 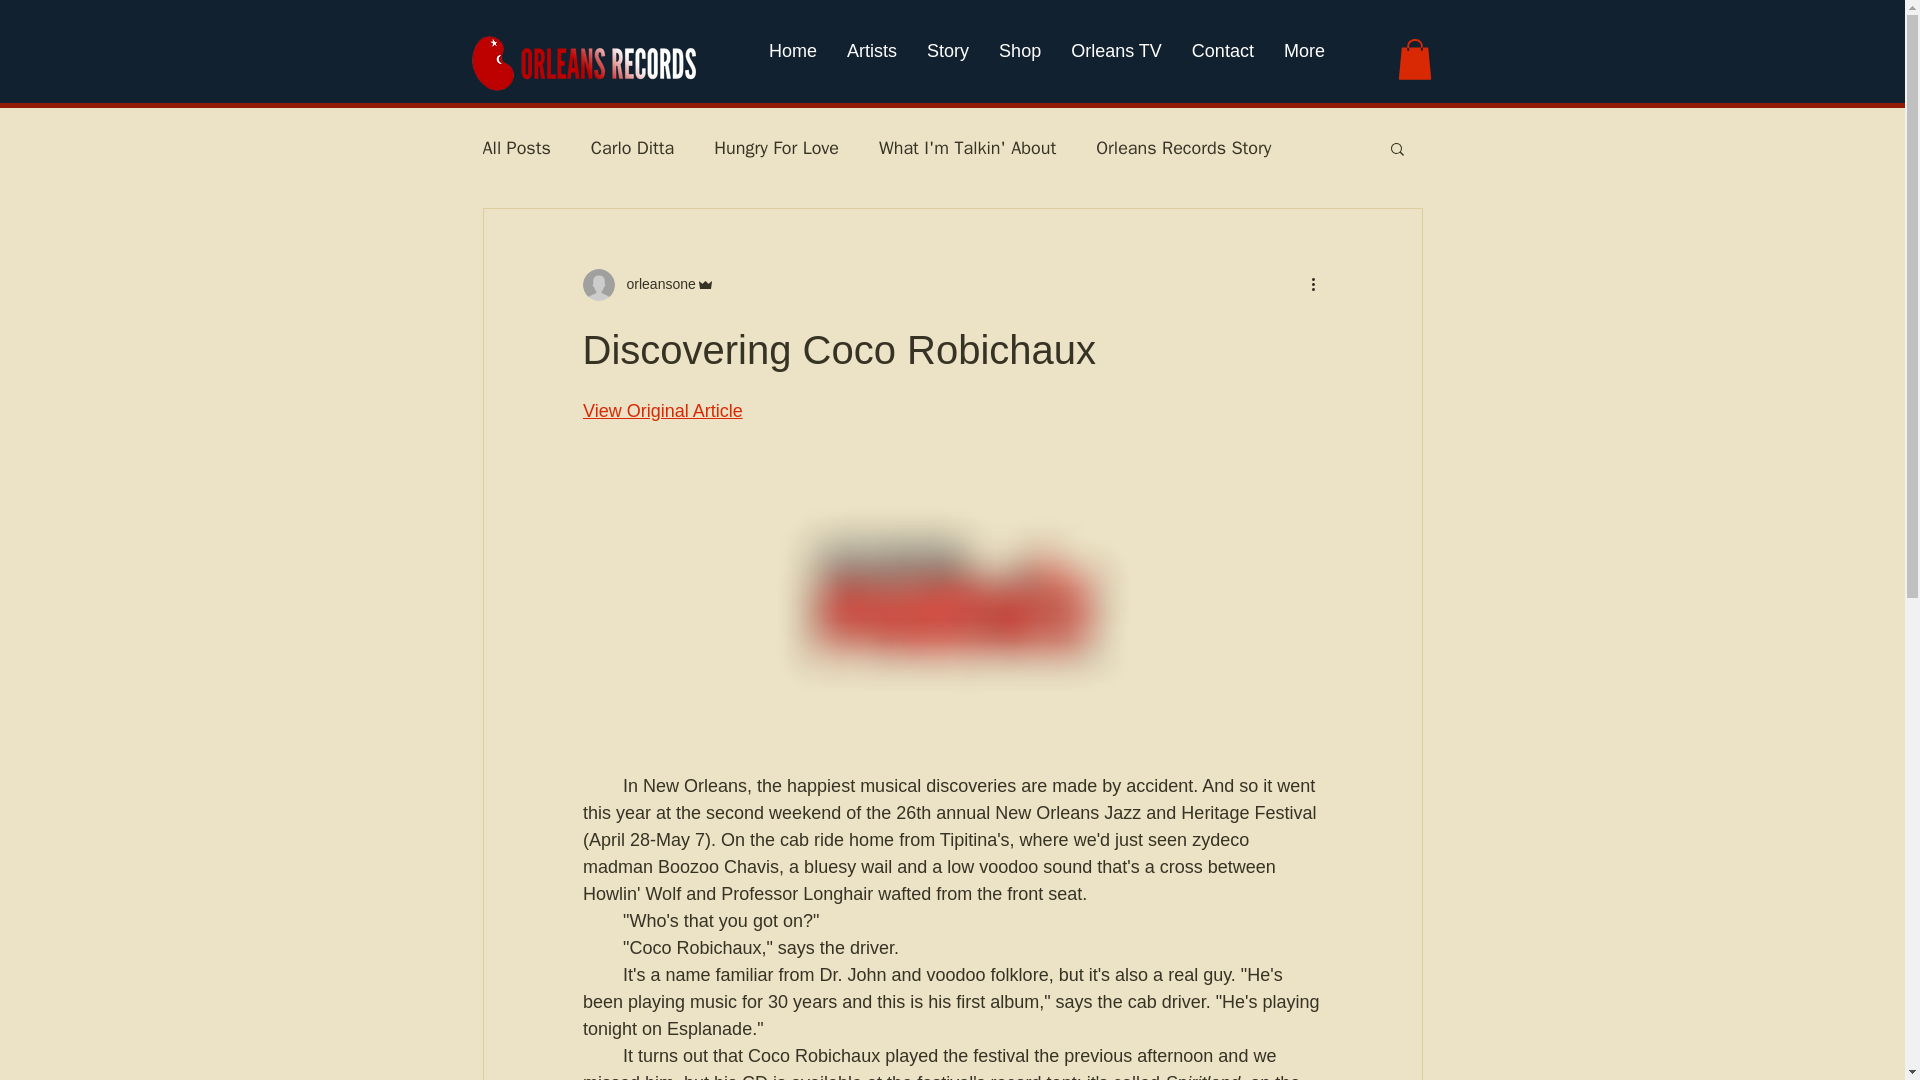 What do you see at coordinates (948, 60) in the screenshot?
I see `Story` at bounding box center [948, 60].